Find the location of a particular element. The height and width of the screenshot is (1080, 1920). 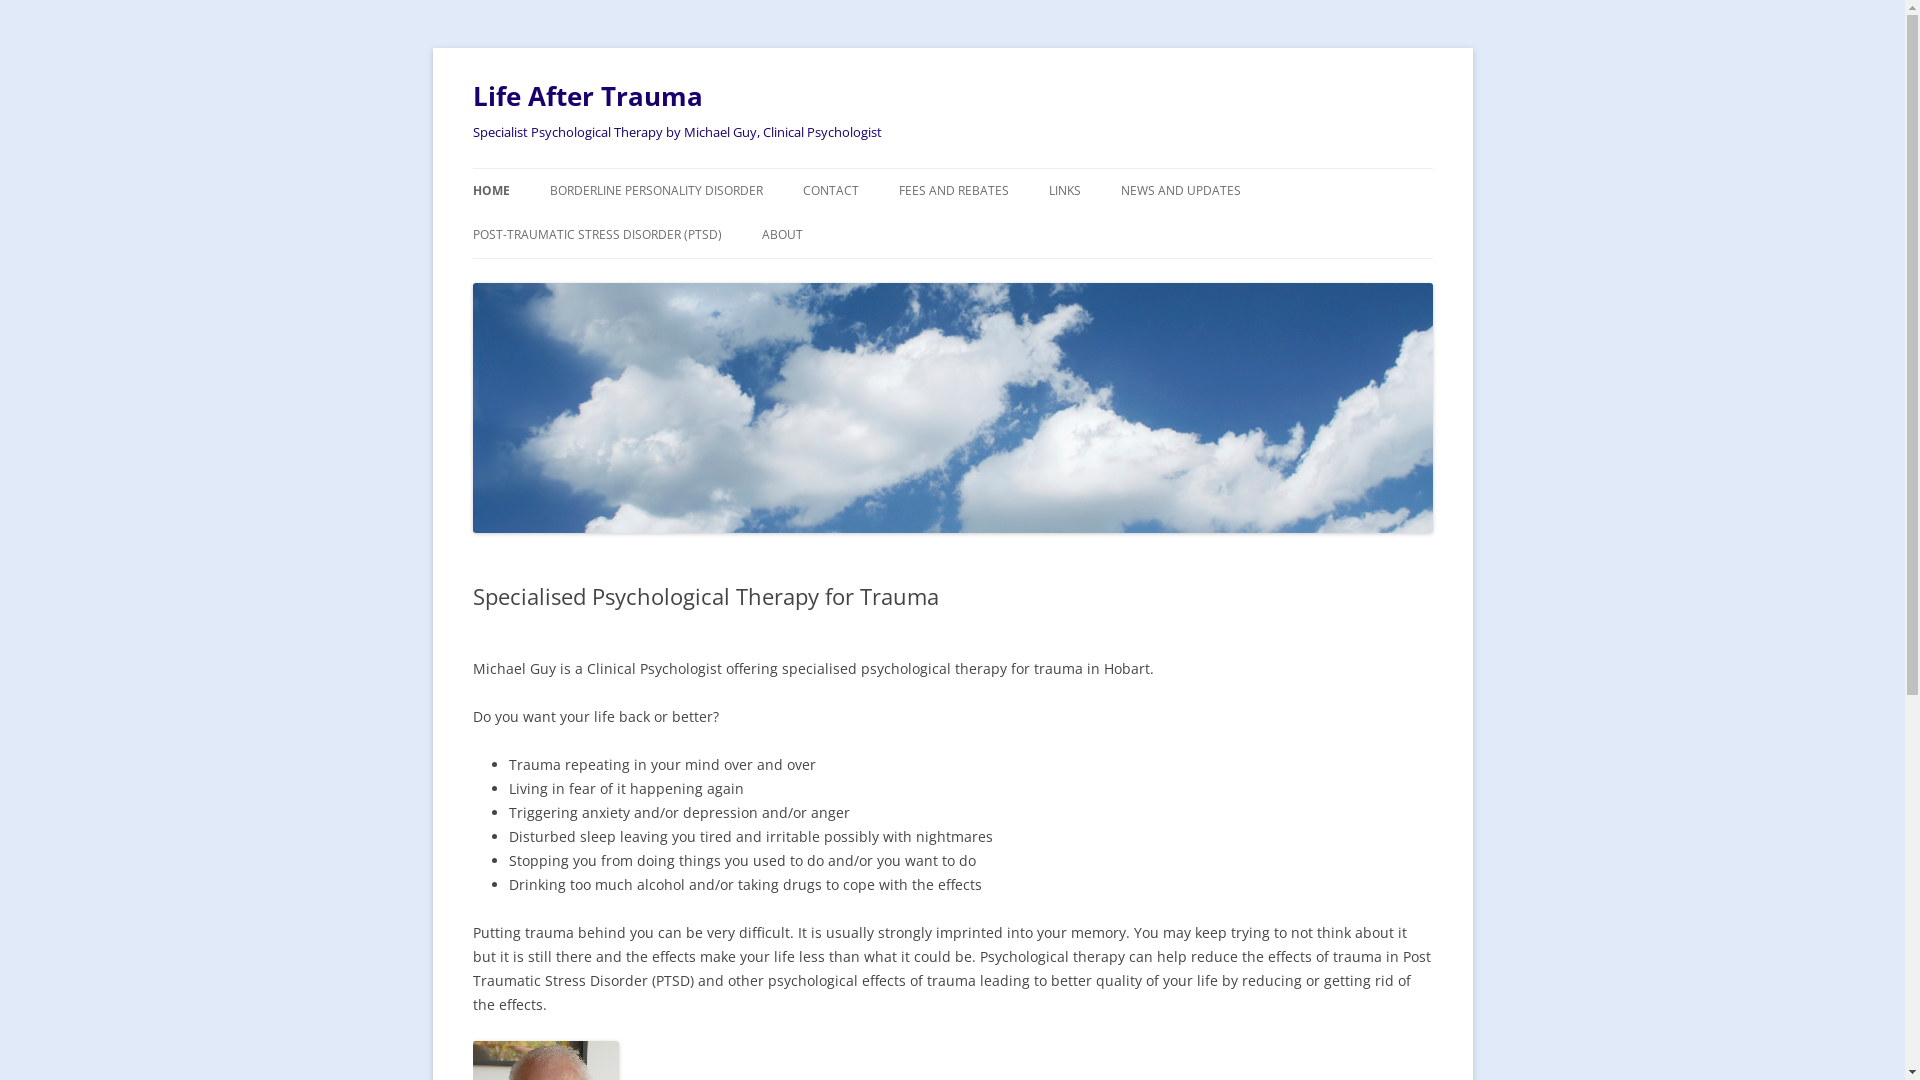

BORDERLINE PERSONALITY DISORDER is located at coordinates (656, 191).